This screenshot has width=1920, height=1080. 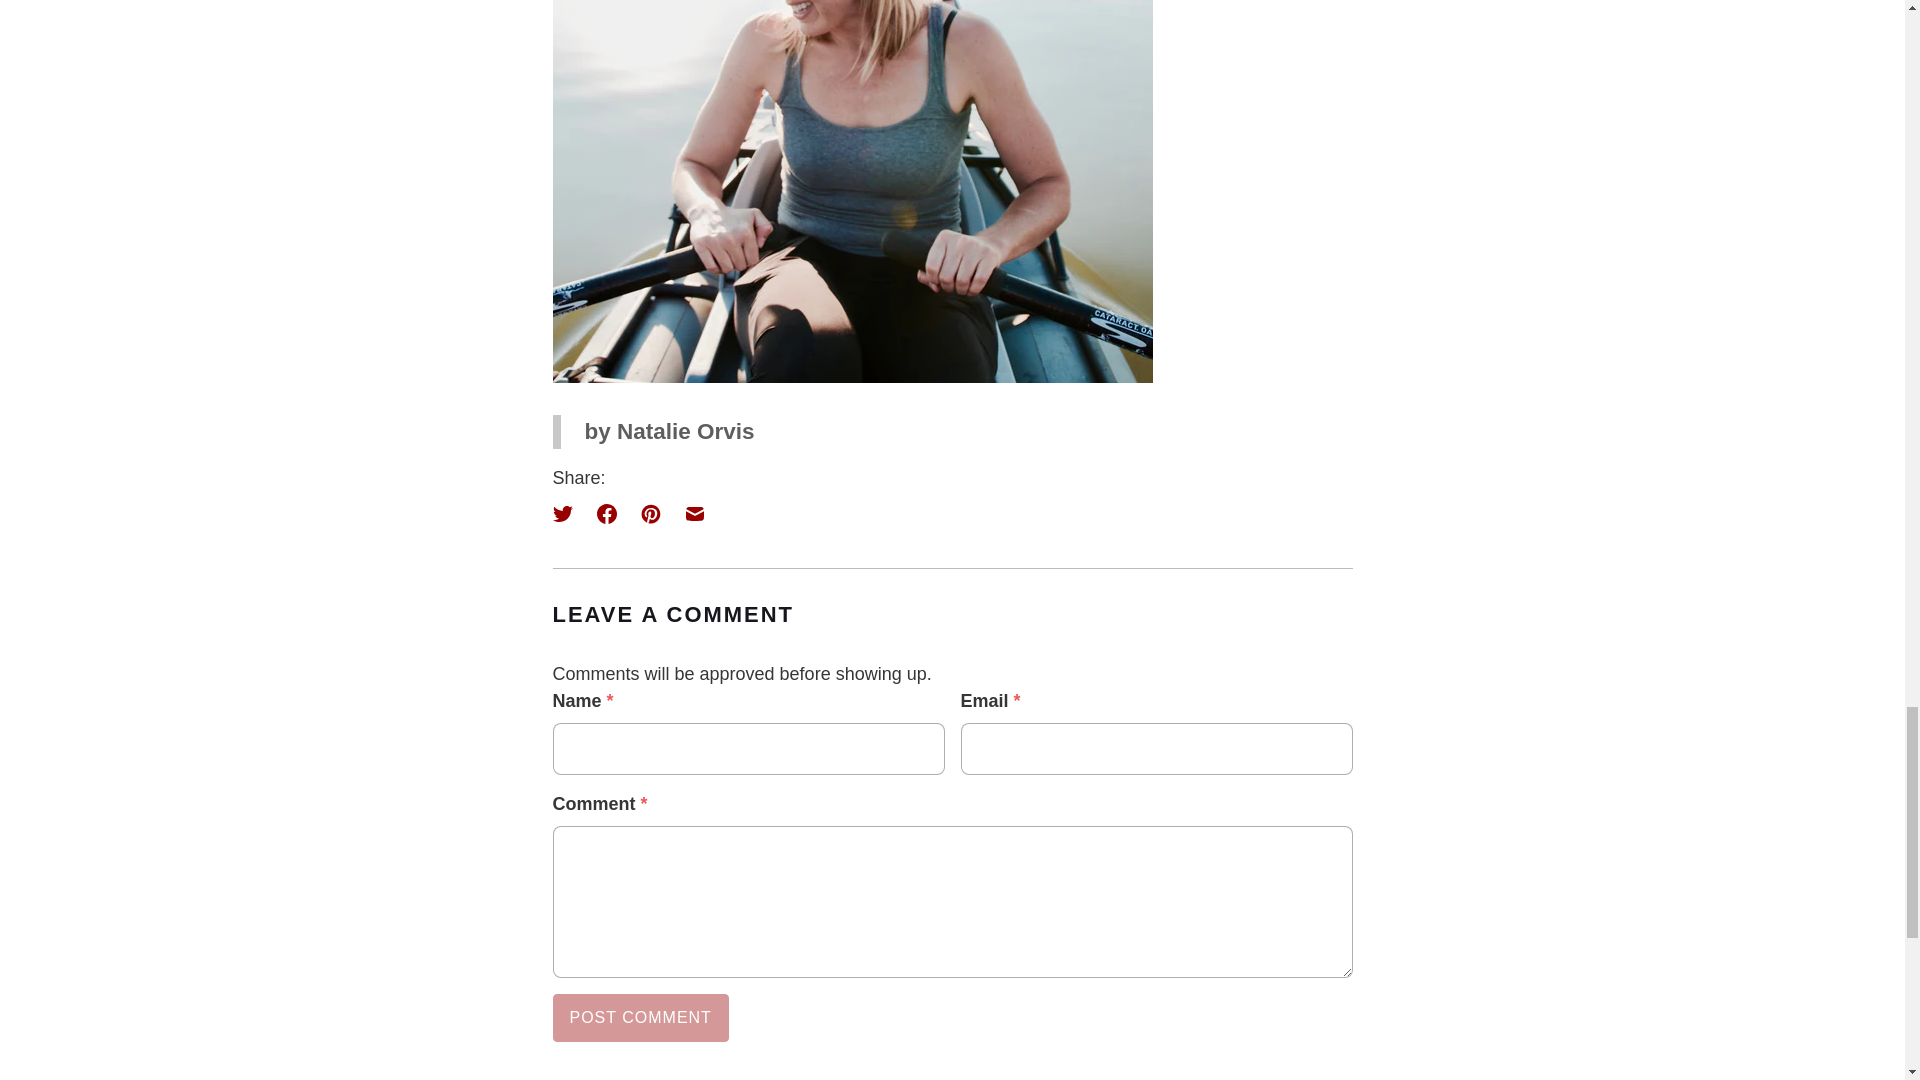 What do you see at coordinates (605, 514) in the screenshot?
I see `Share this on Facebook` at bounding box center [605, 514].